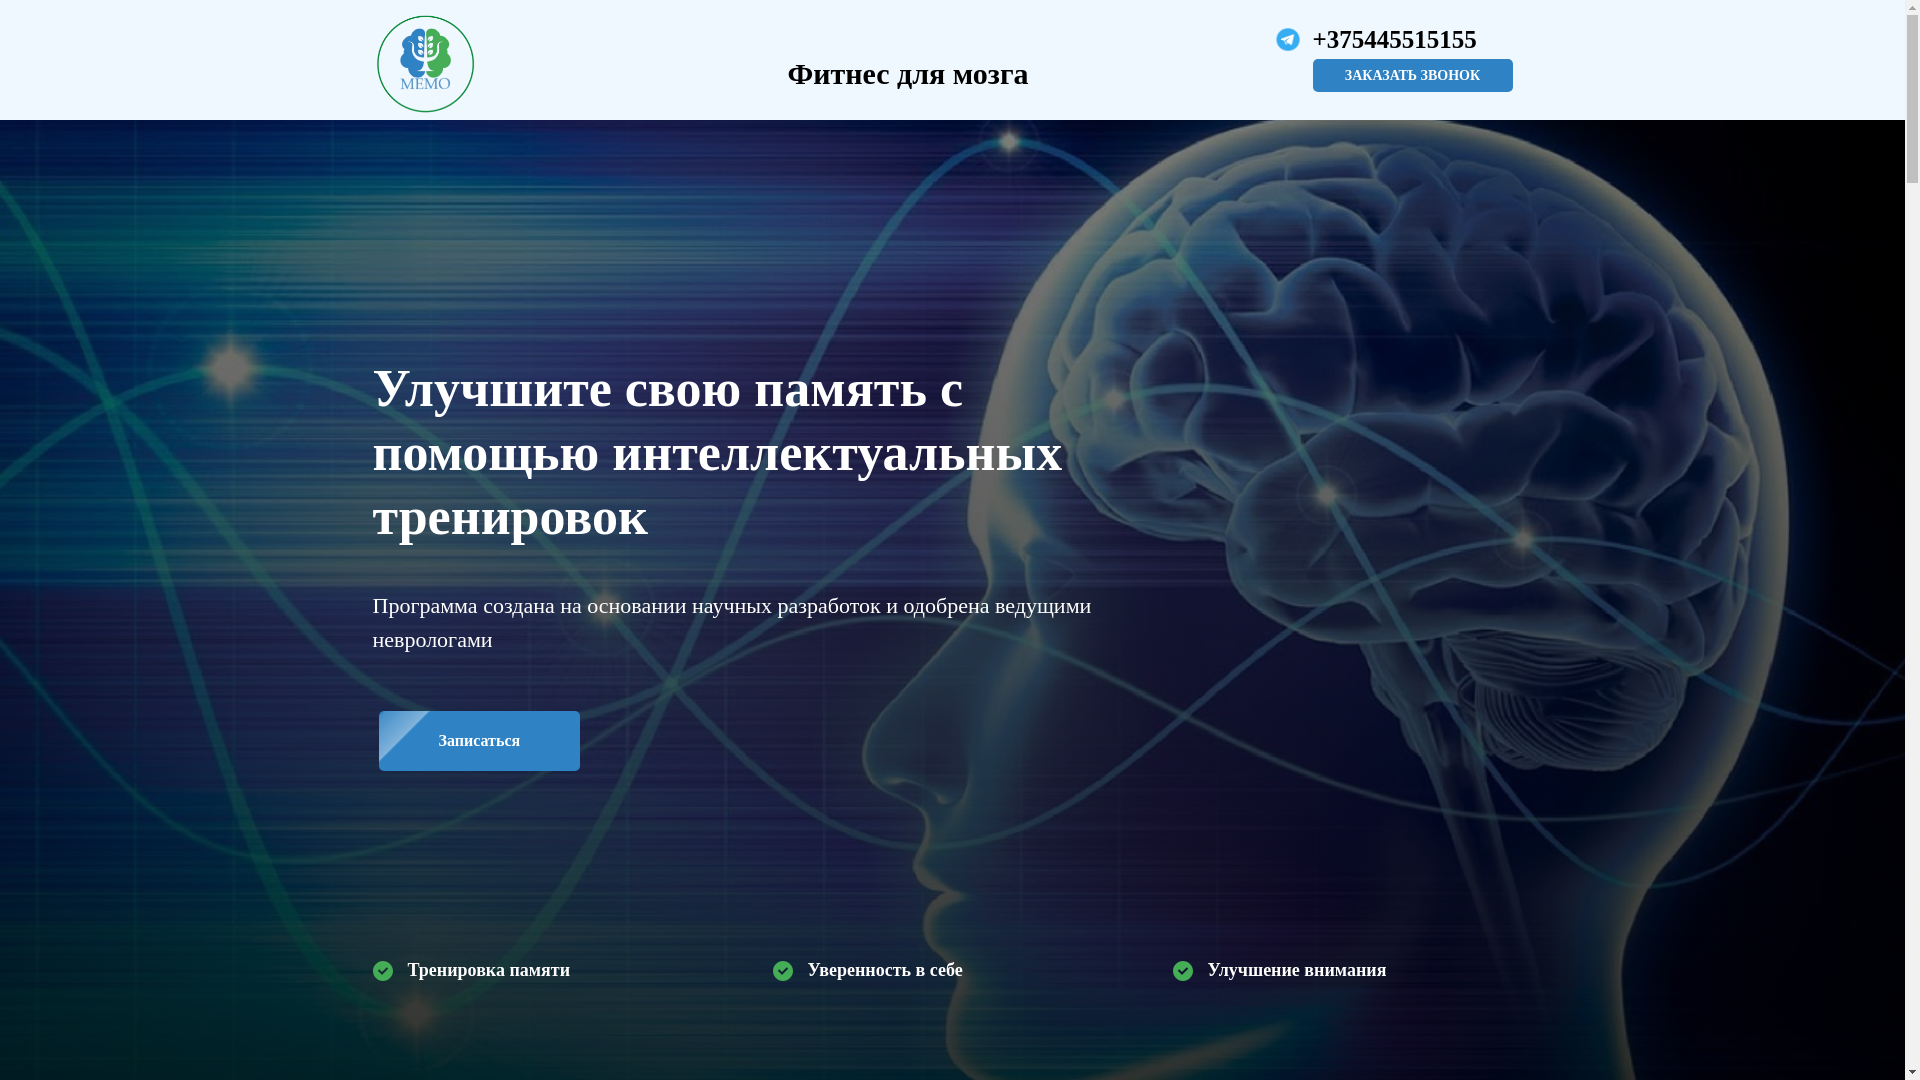  I want to click on +375445515155, so click(1394, 40).